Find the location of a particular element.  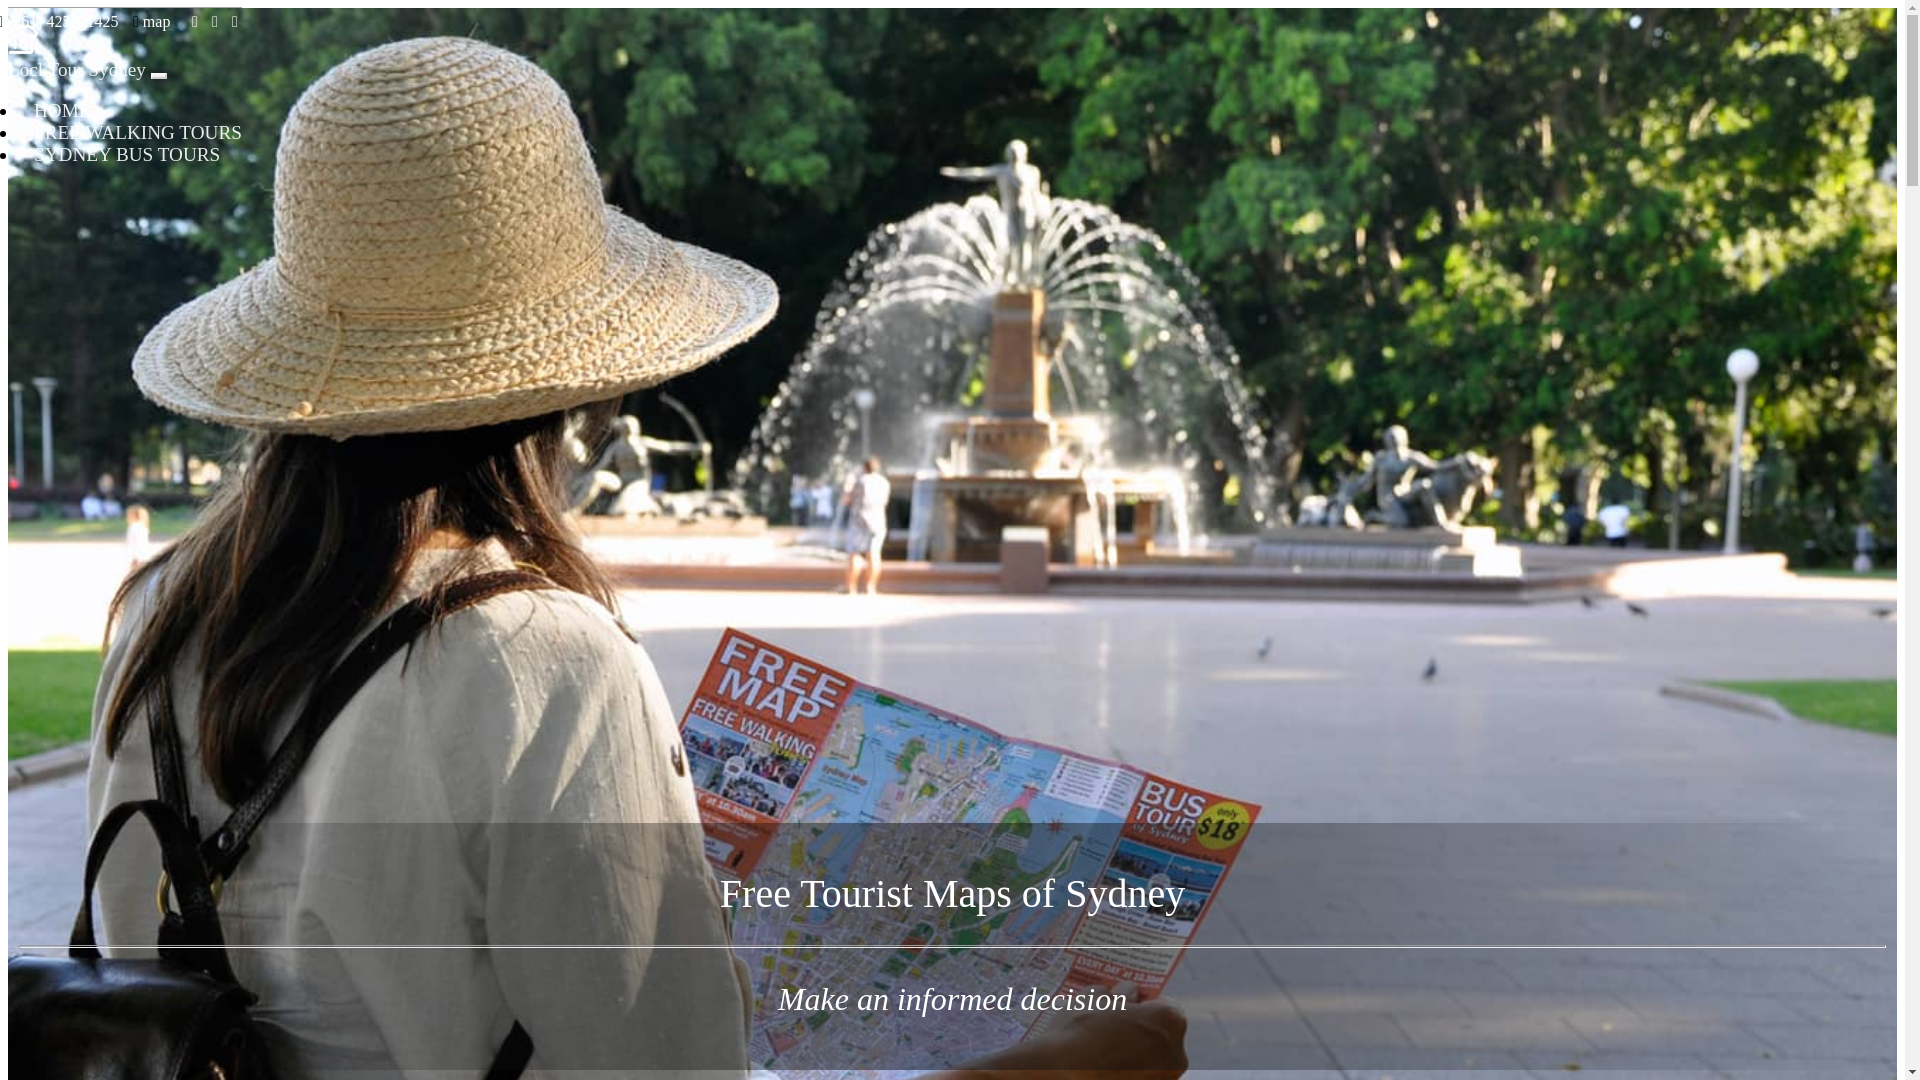

Locl Tour Sydney is located at coordinates (77, 70).